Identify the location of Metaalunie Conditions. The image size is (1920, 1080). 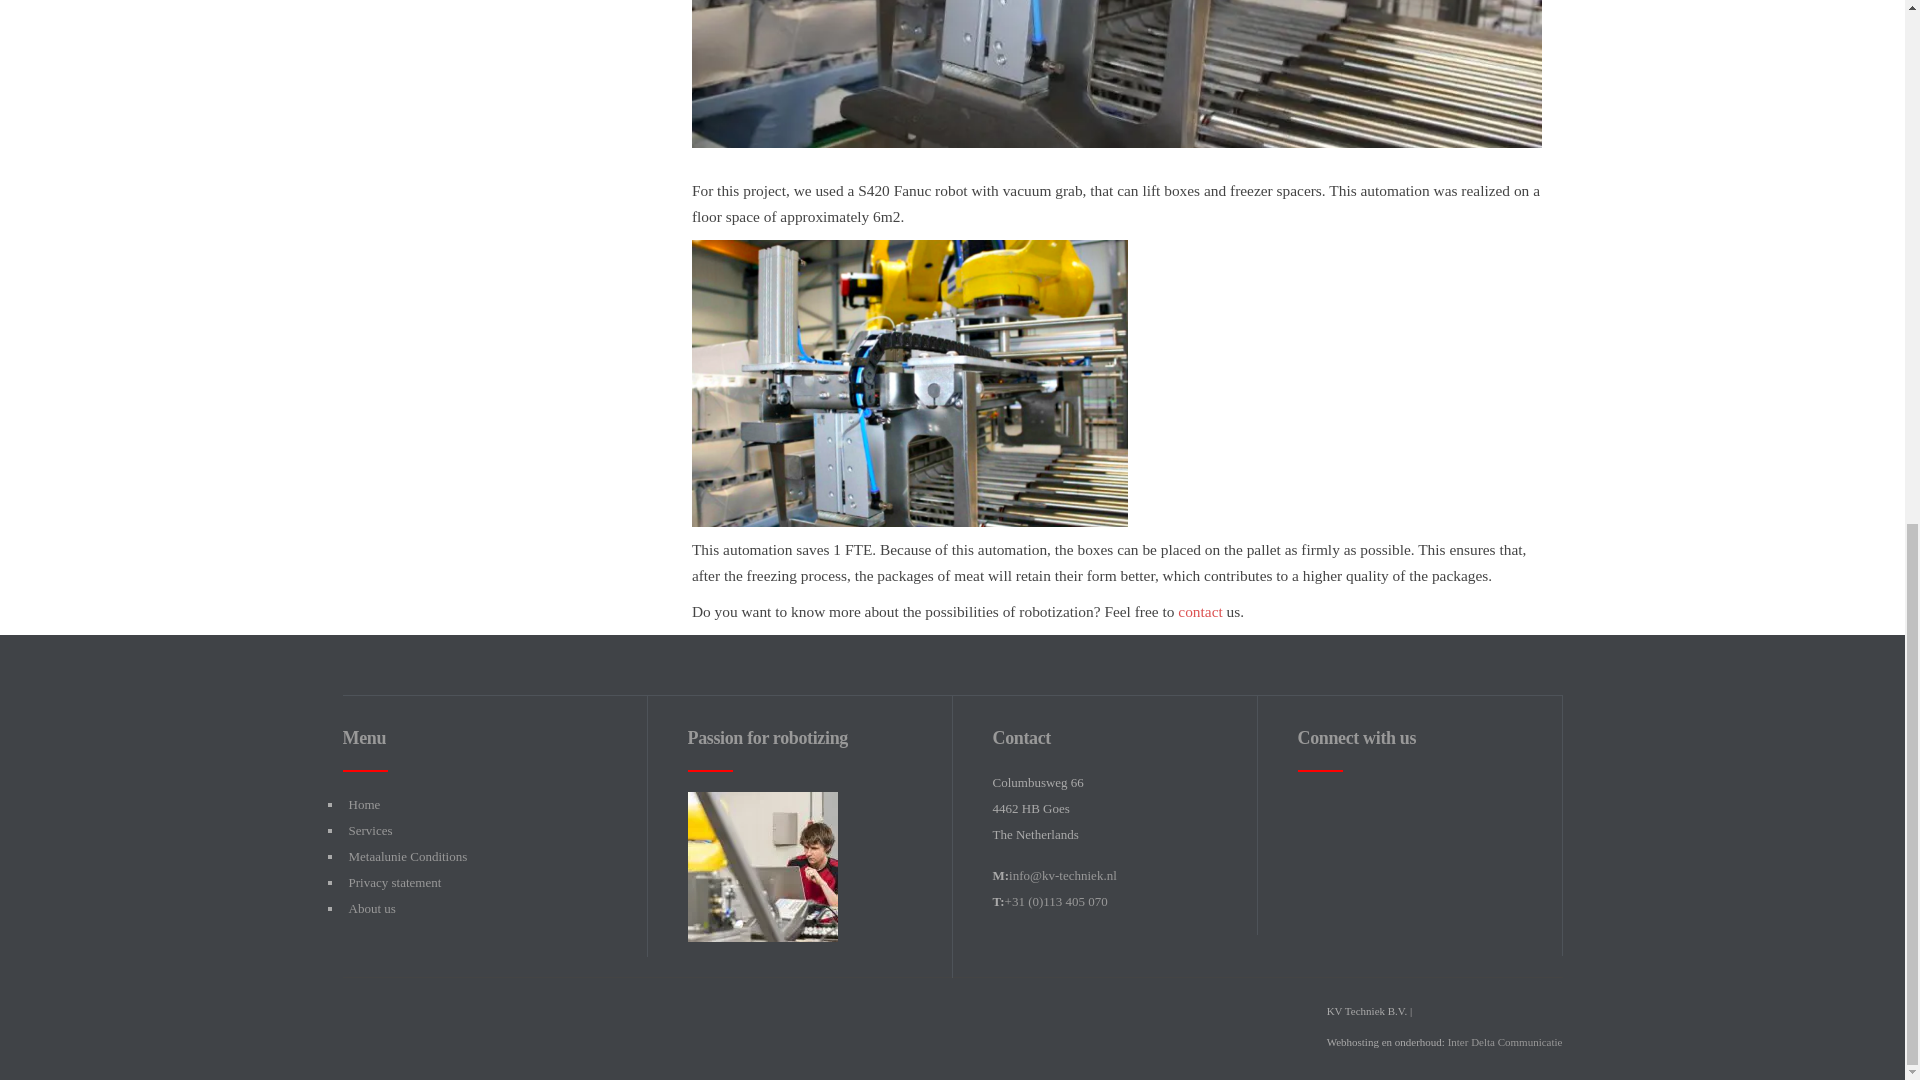
(406, 856).